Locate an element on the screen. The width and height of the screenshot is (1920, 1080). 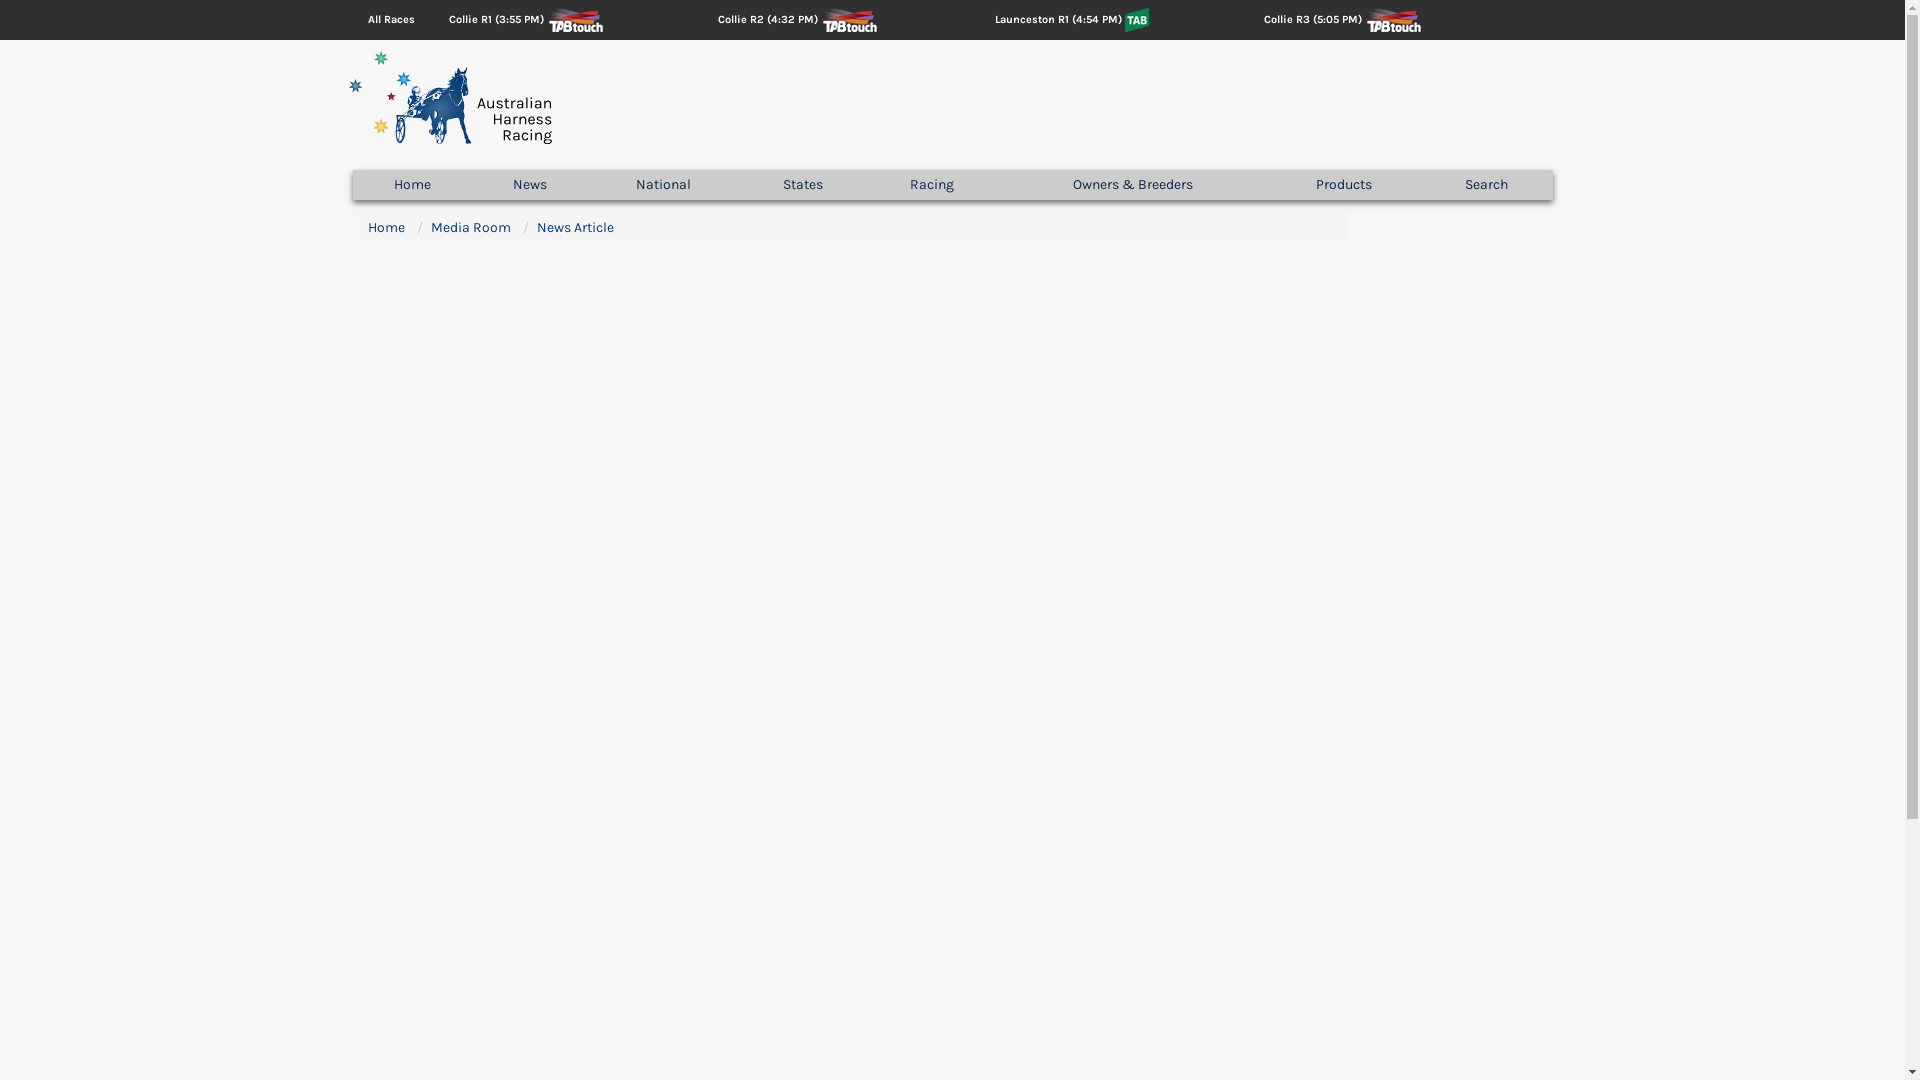
Owners & Breeders is located at coordinates (1132, 185).